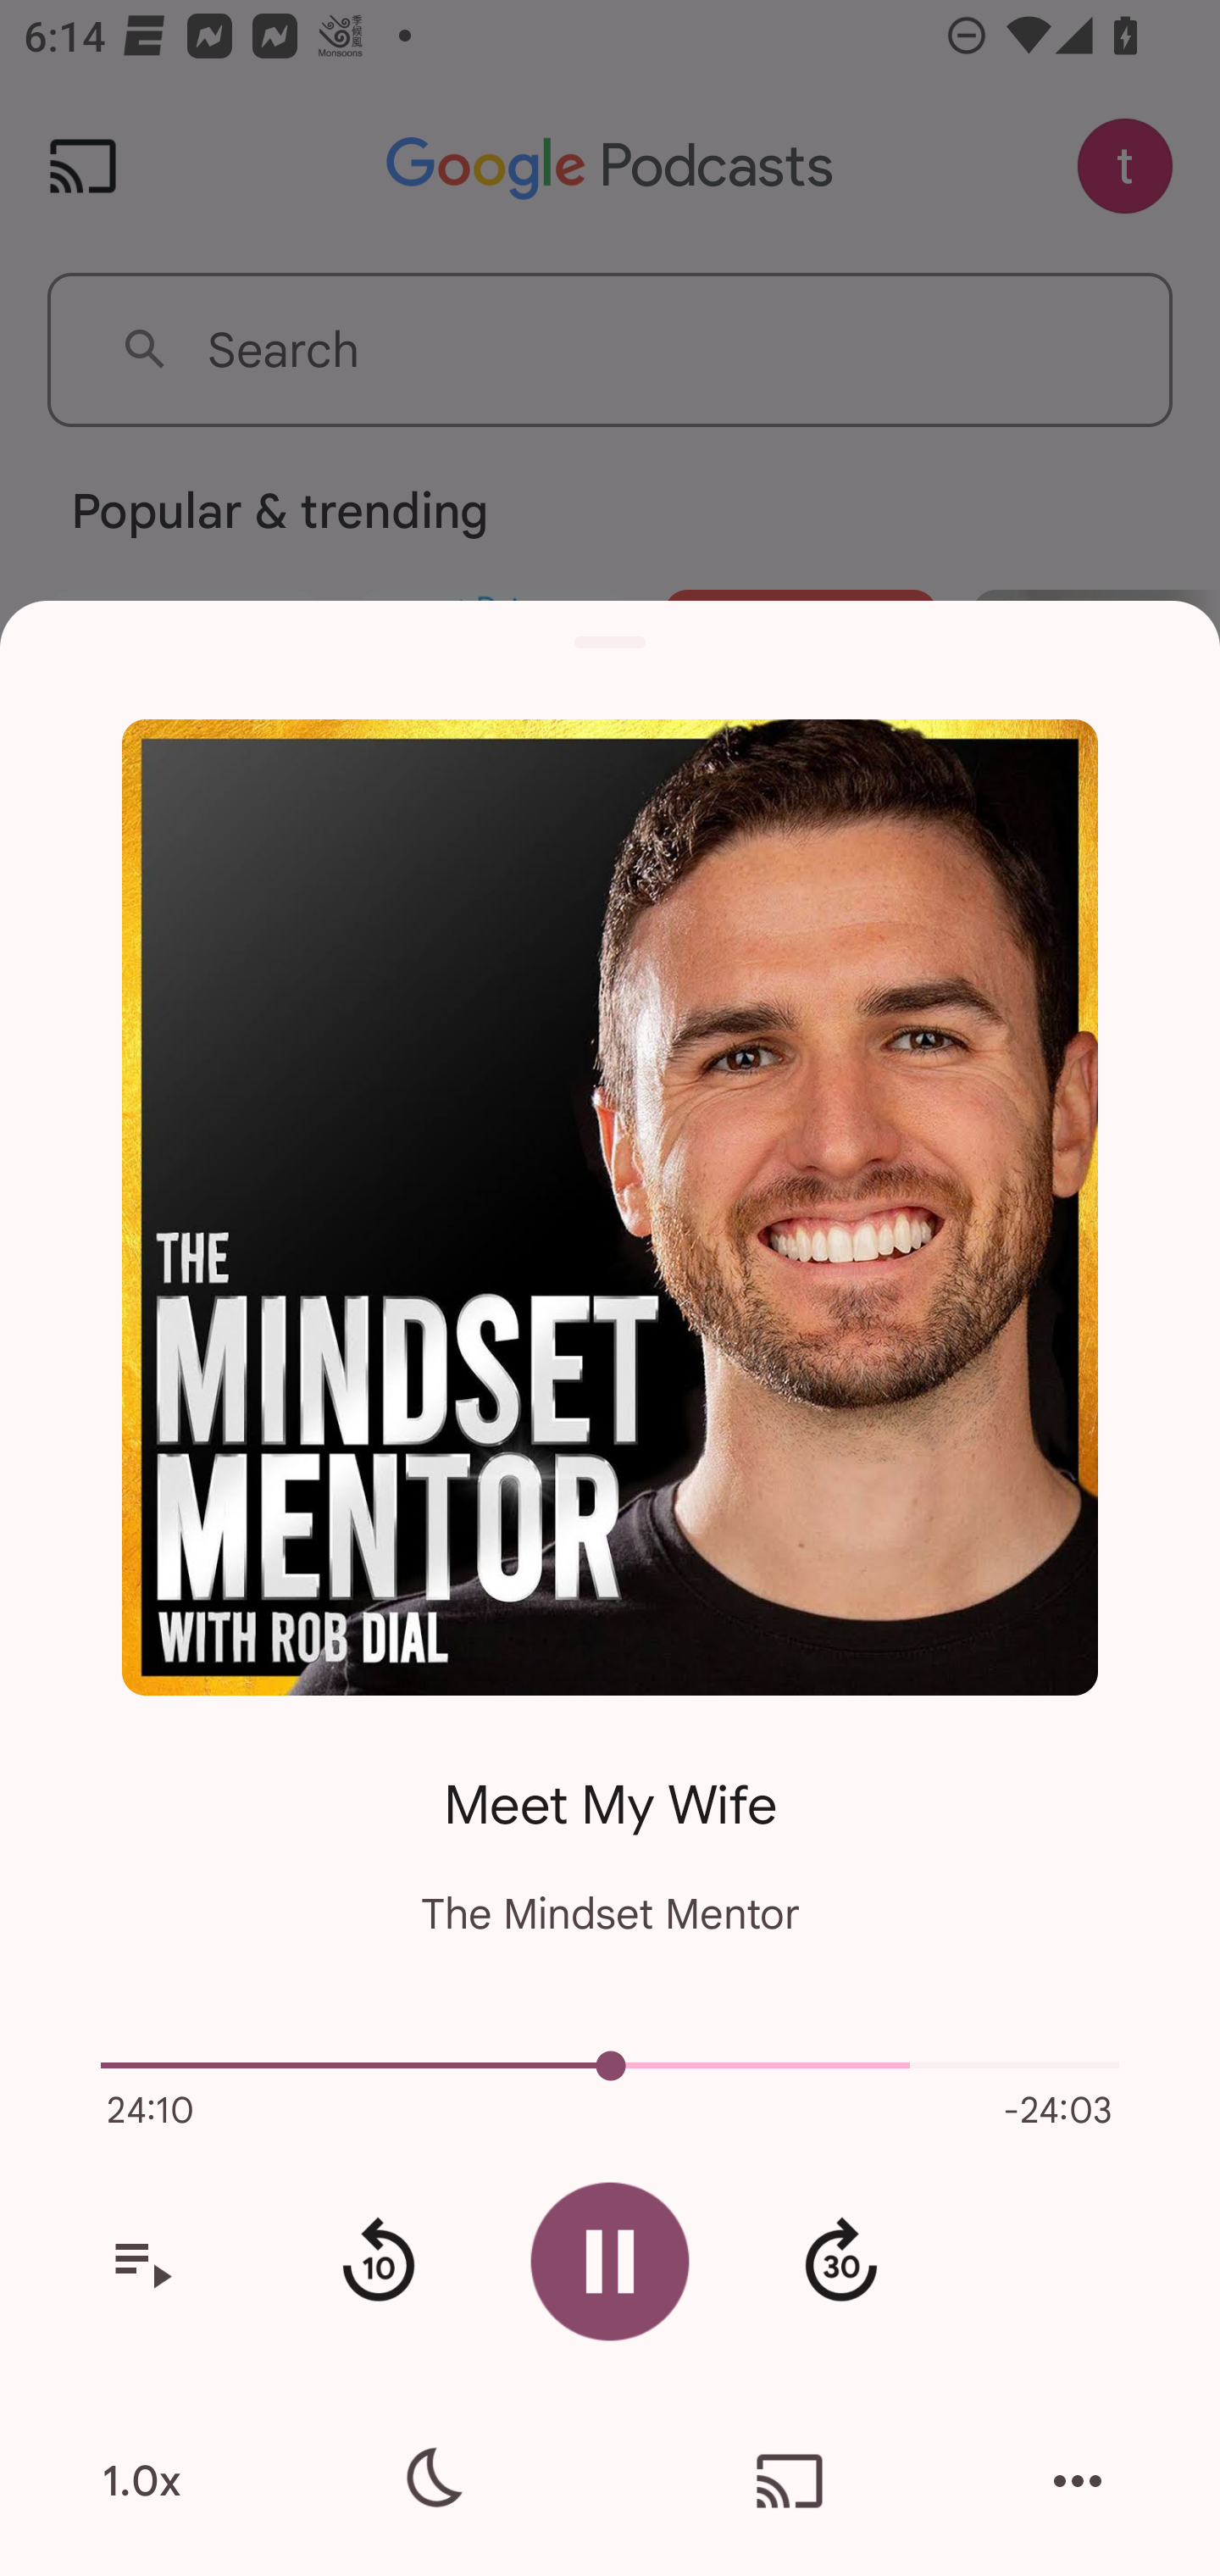 The image size is (1220, 2576). I want to click on Fast forward 30 second, so click(840, 2262).